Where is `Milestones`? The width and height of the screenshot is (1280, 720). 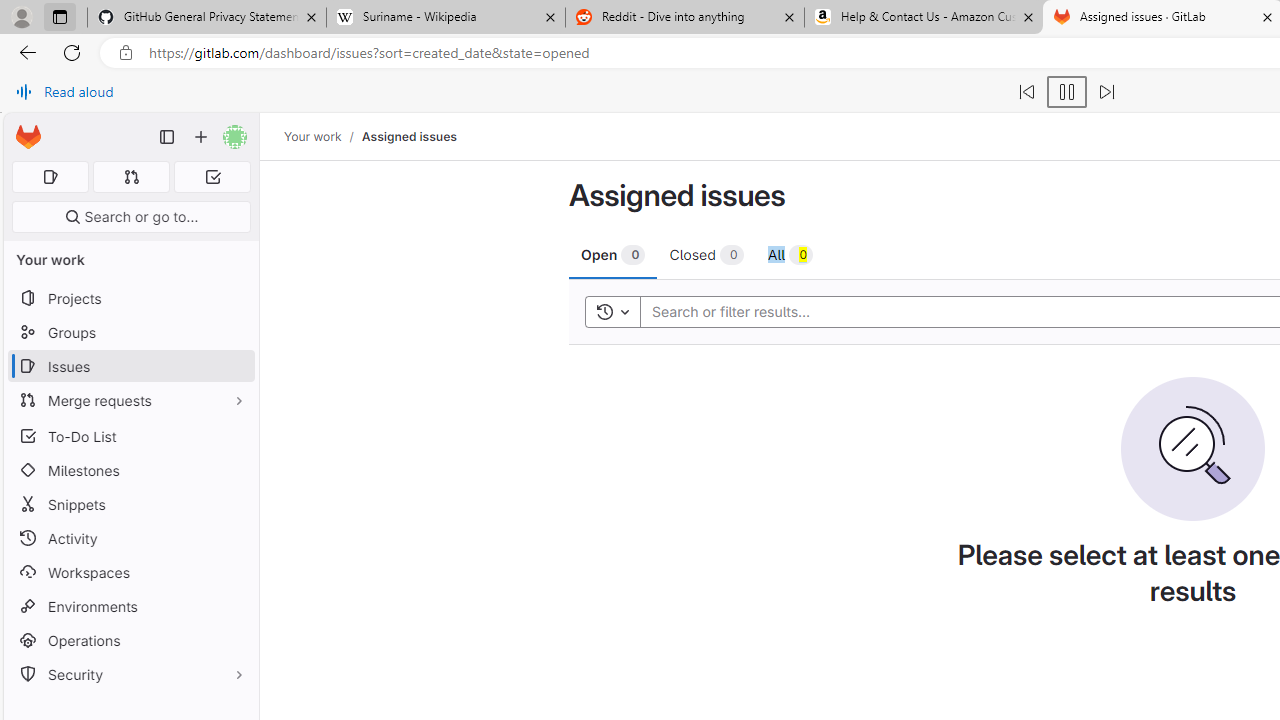
Milestones is located at coordinates (130, 470).